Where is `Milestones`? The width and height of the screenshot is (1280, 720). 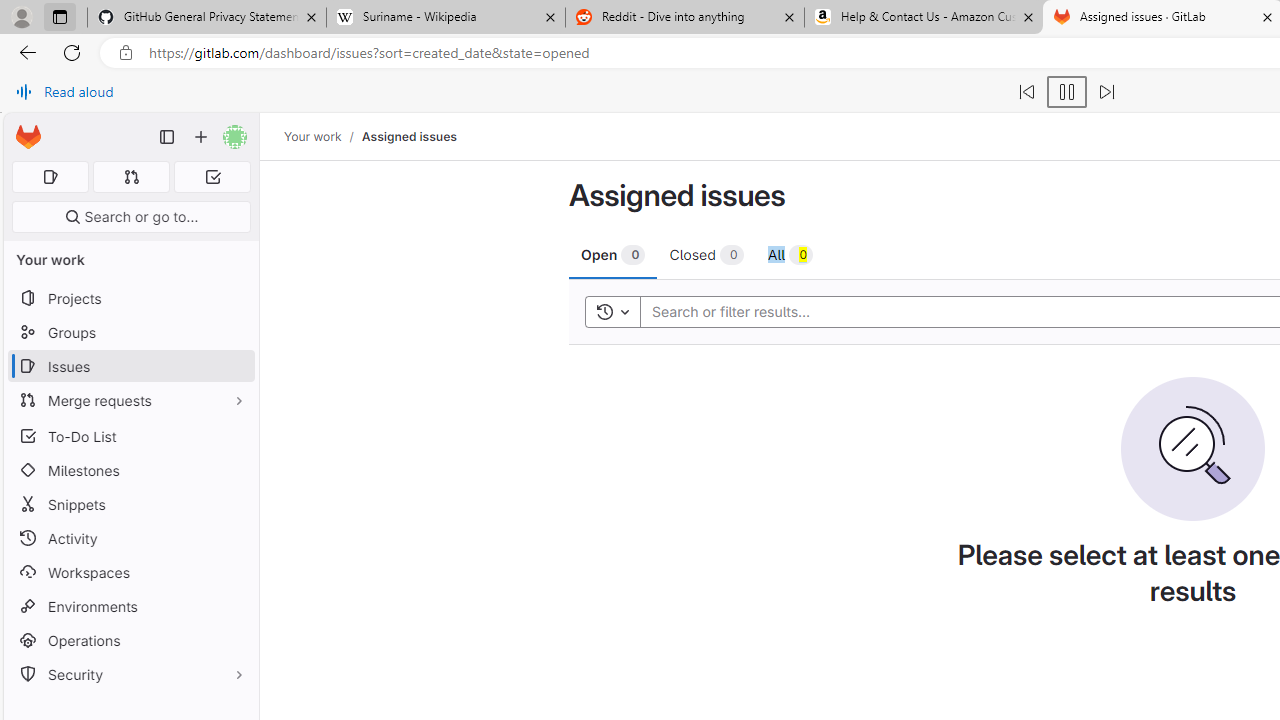
Milestones is located at coordinates (130, 470).